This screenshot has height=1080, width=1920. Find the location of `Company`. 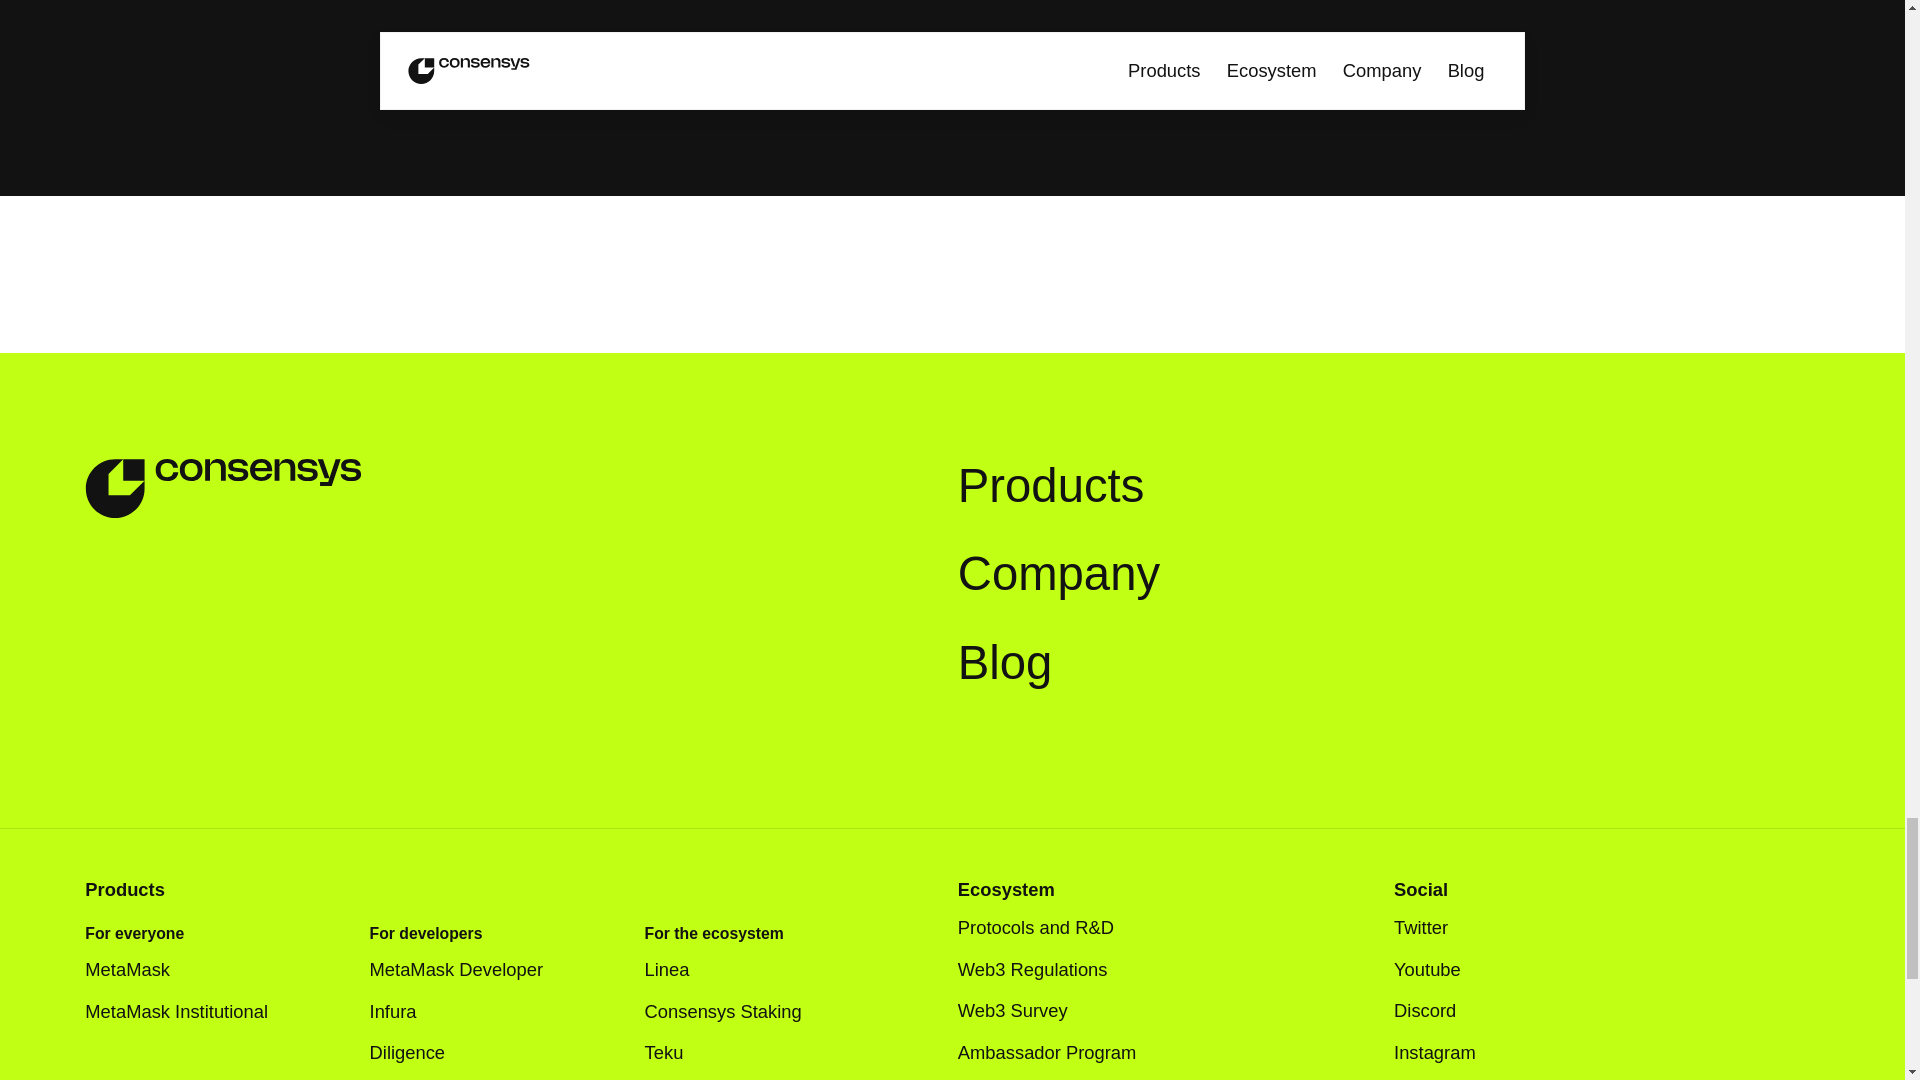

Company is located at coordinates (1058, 574).